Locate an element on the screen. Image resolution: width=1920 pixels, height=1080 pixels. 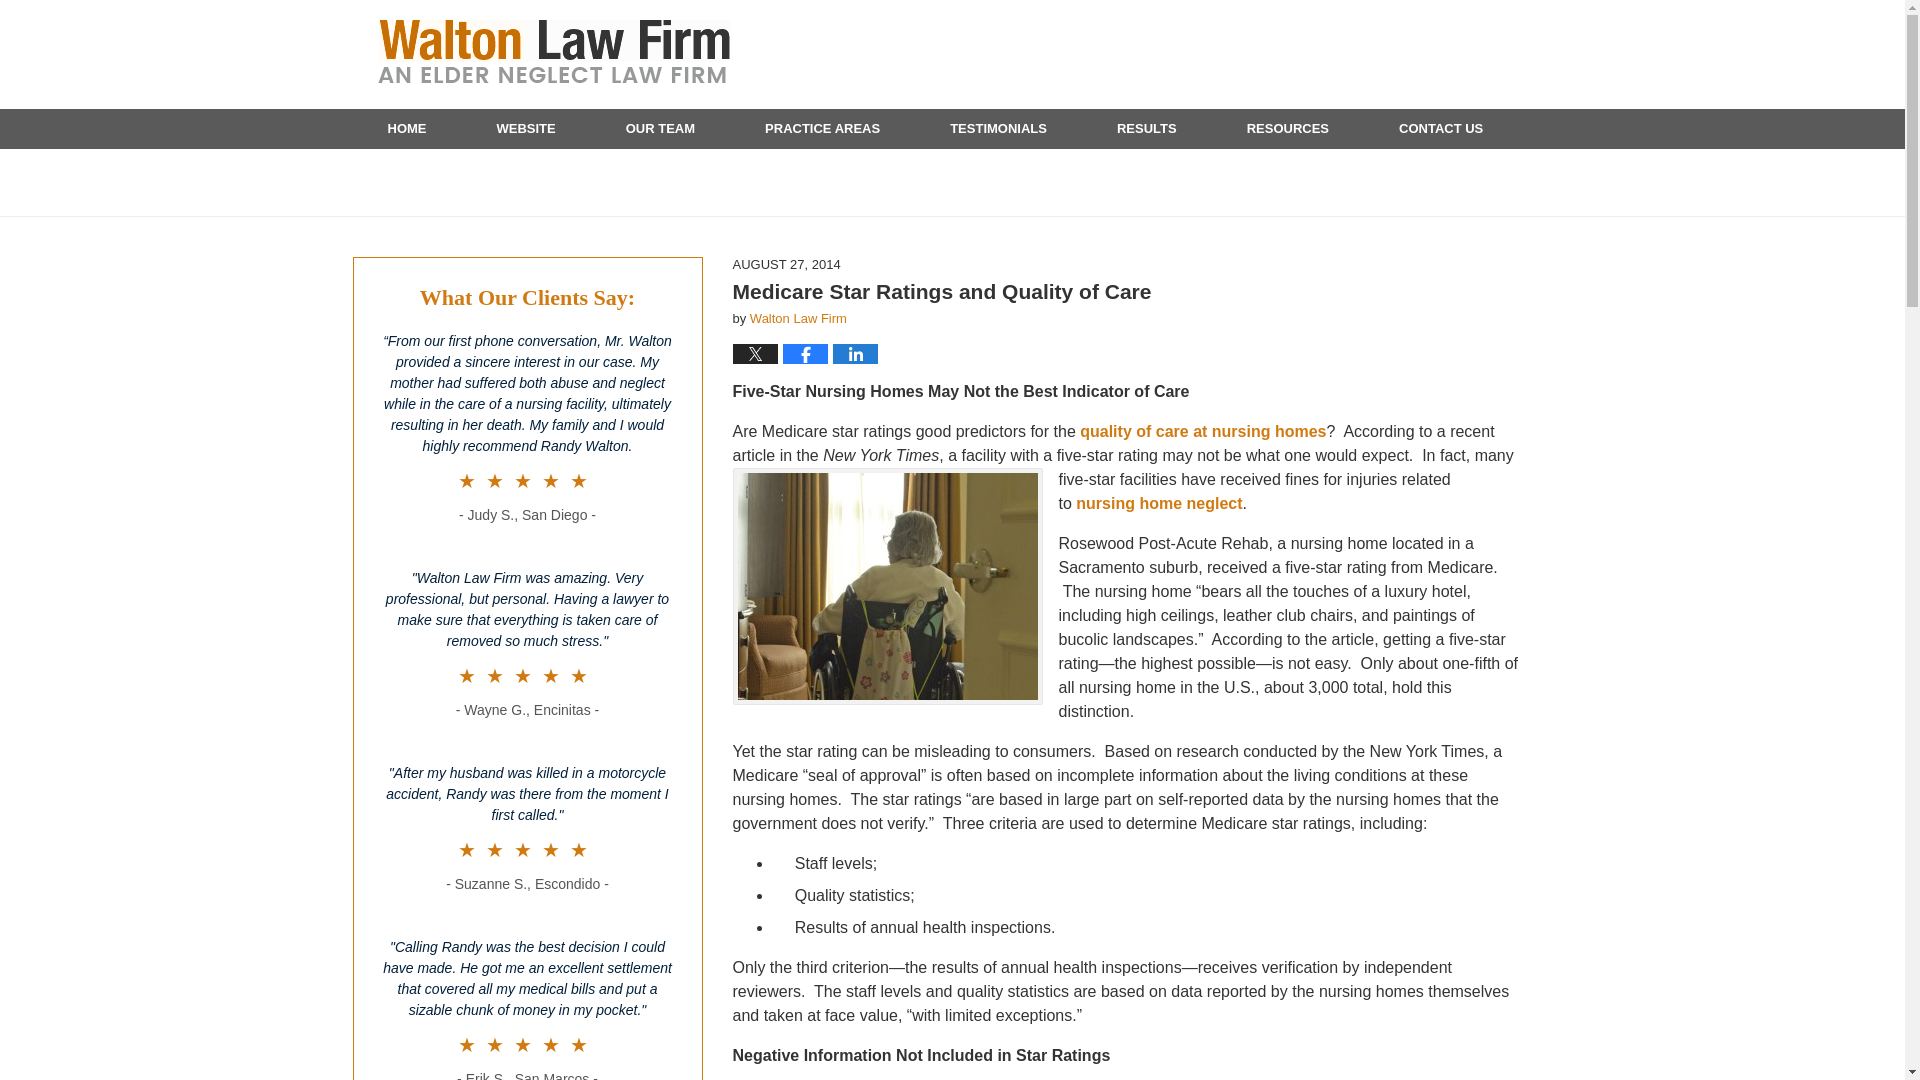
TESTIMONIALS is located at coordinates (998, 129).